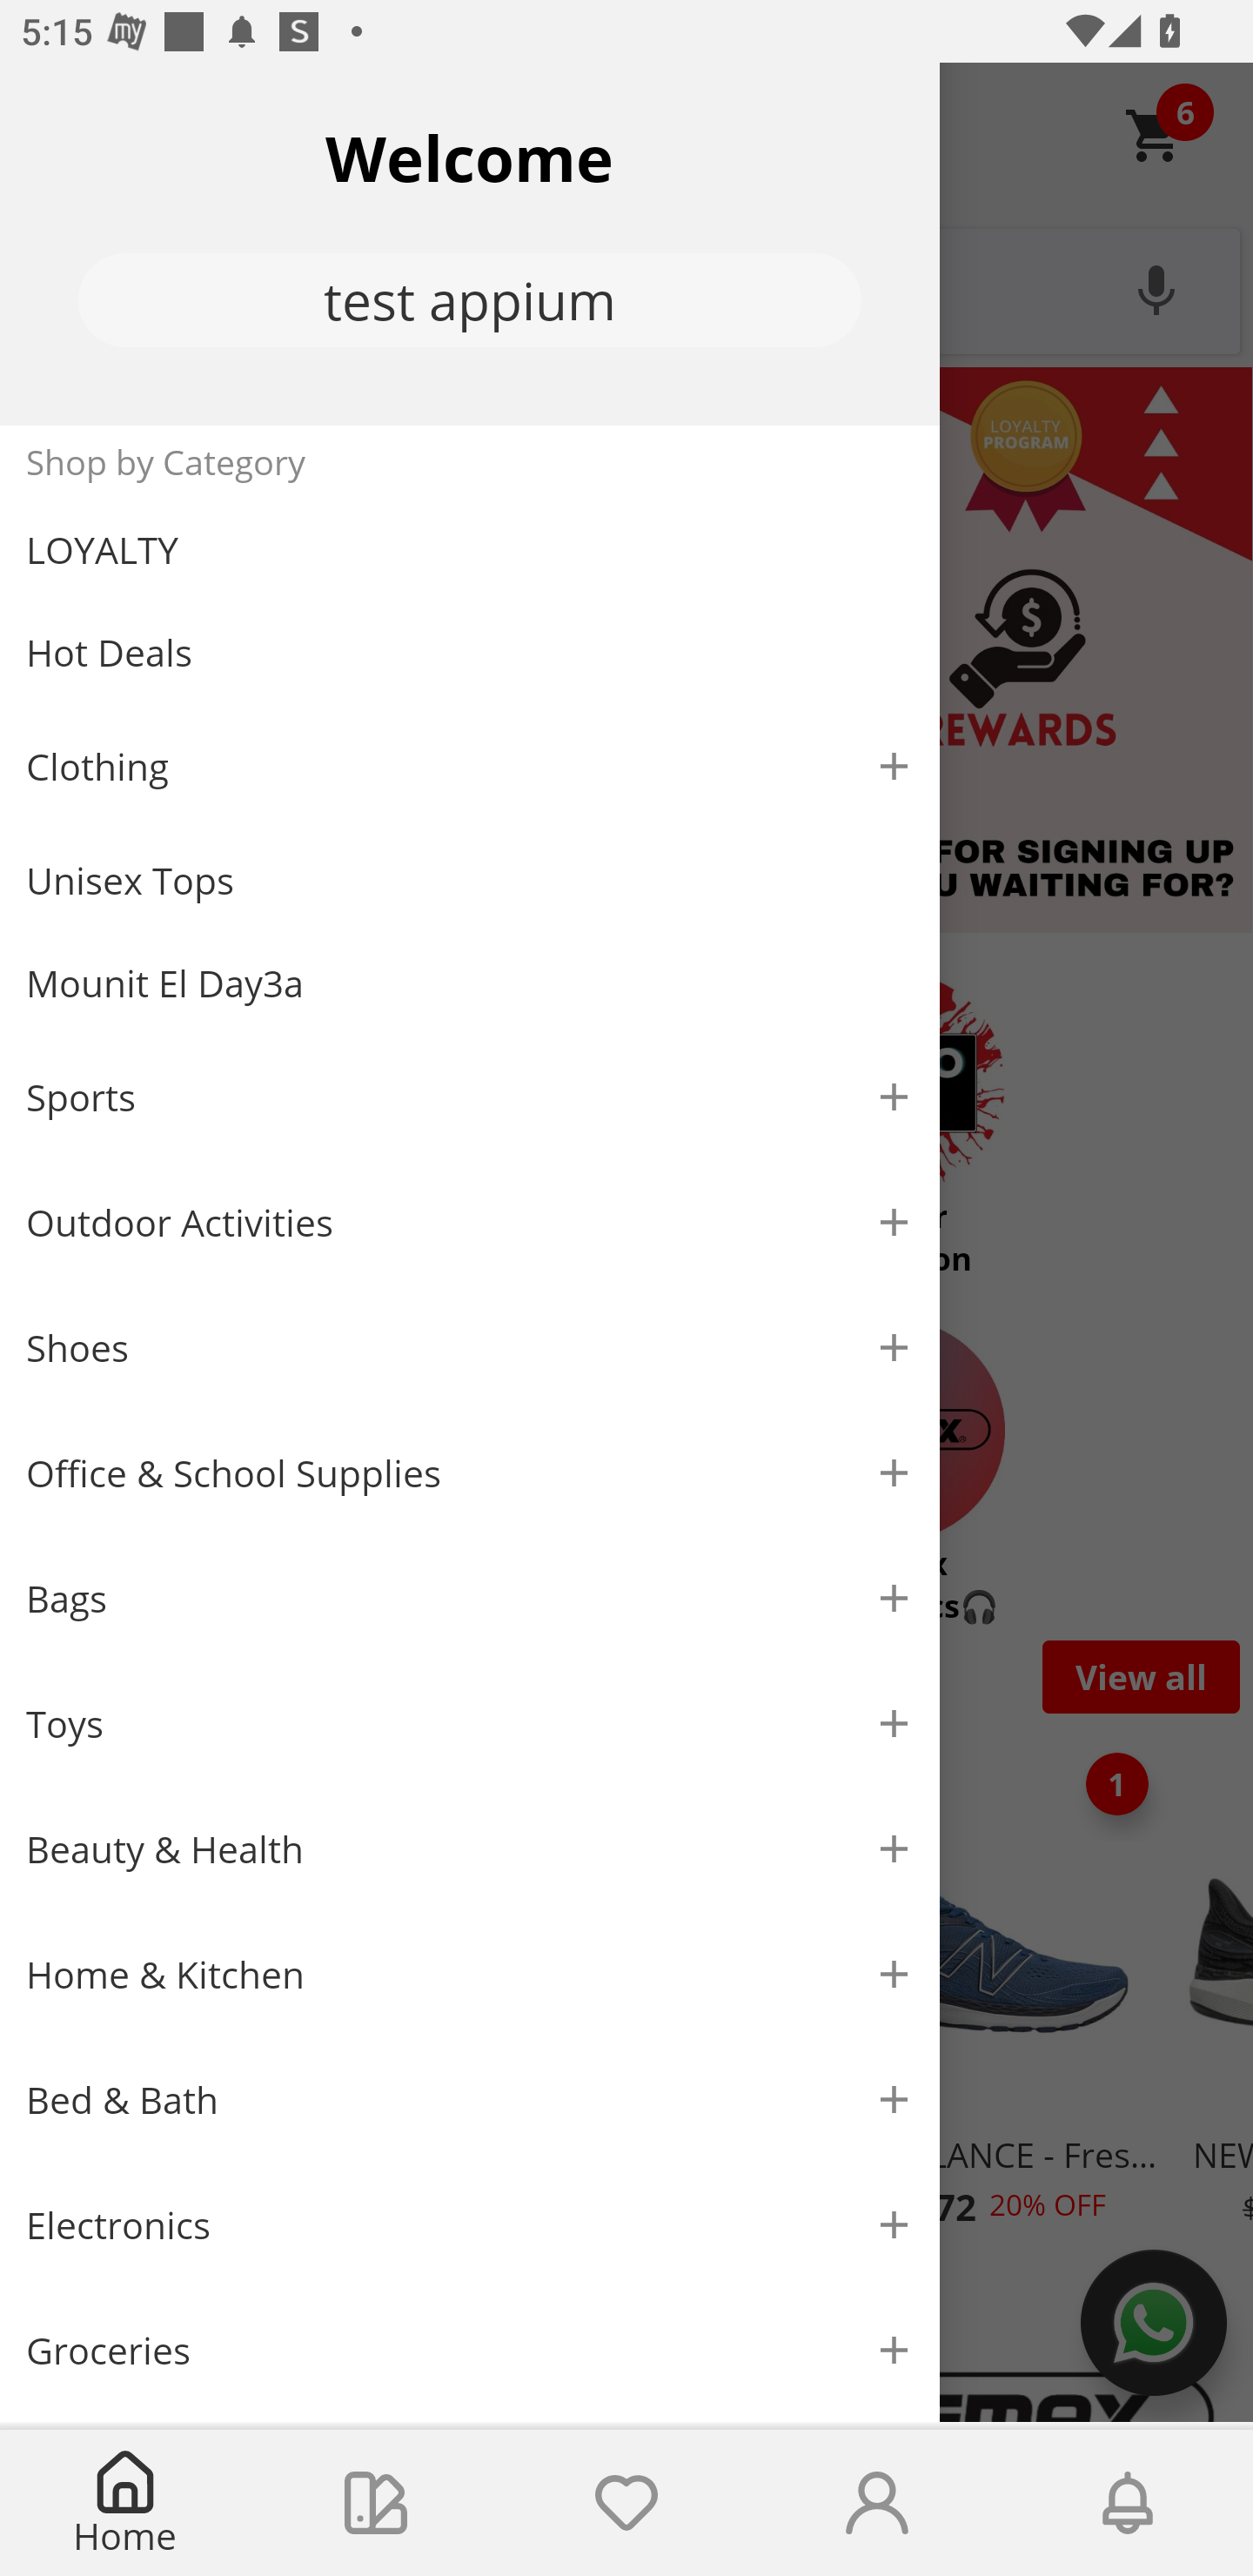 The height and width of the screenshot is (2576, 1253). Describe the element at coordinates (470, 1222) in the screenshot. I see `Outdoor Activities` at that location.